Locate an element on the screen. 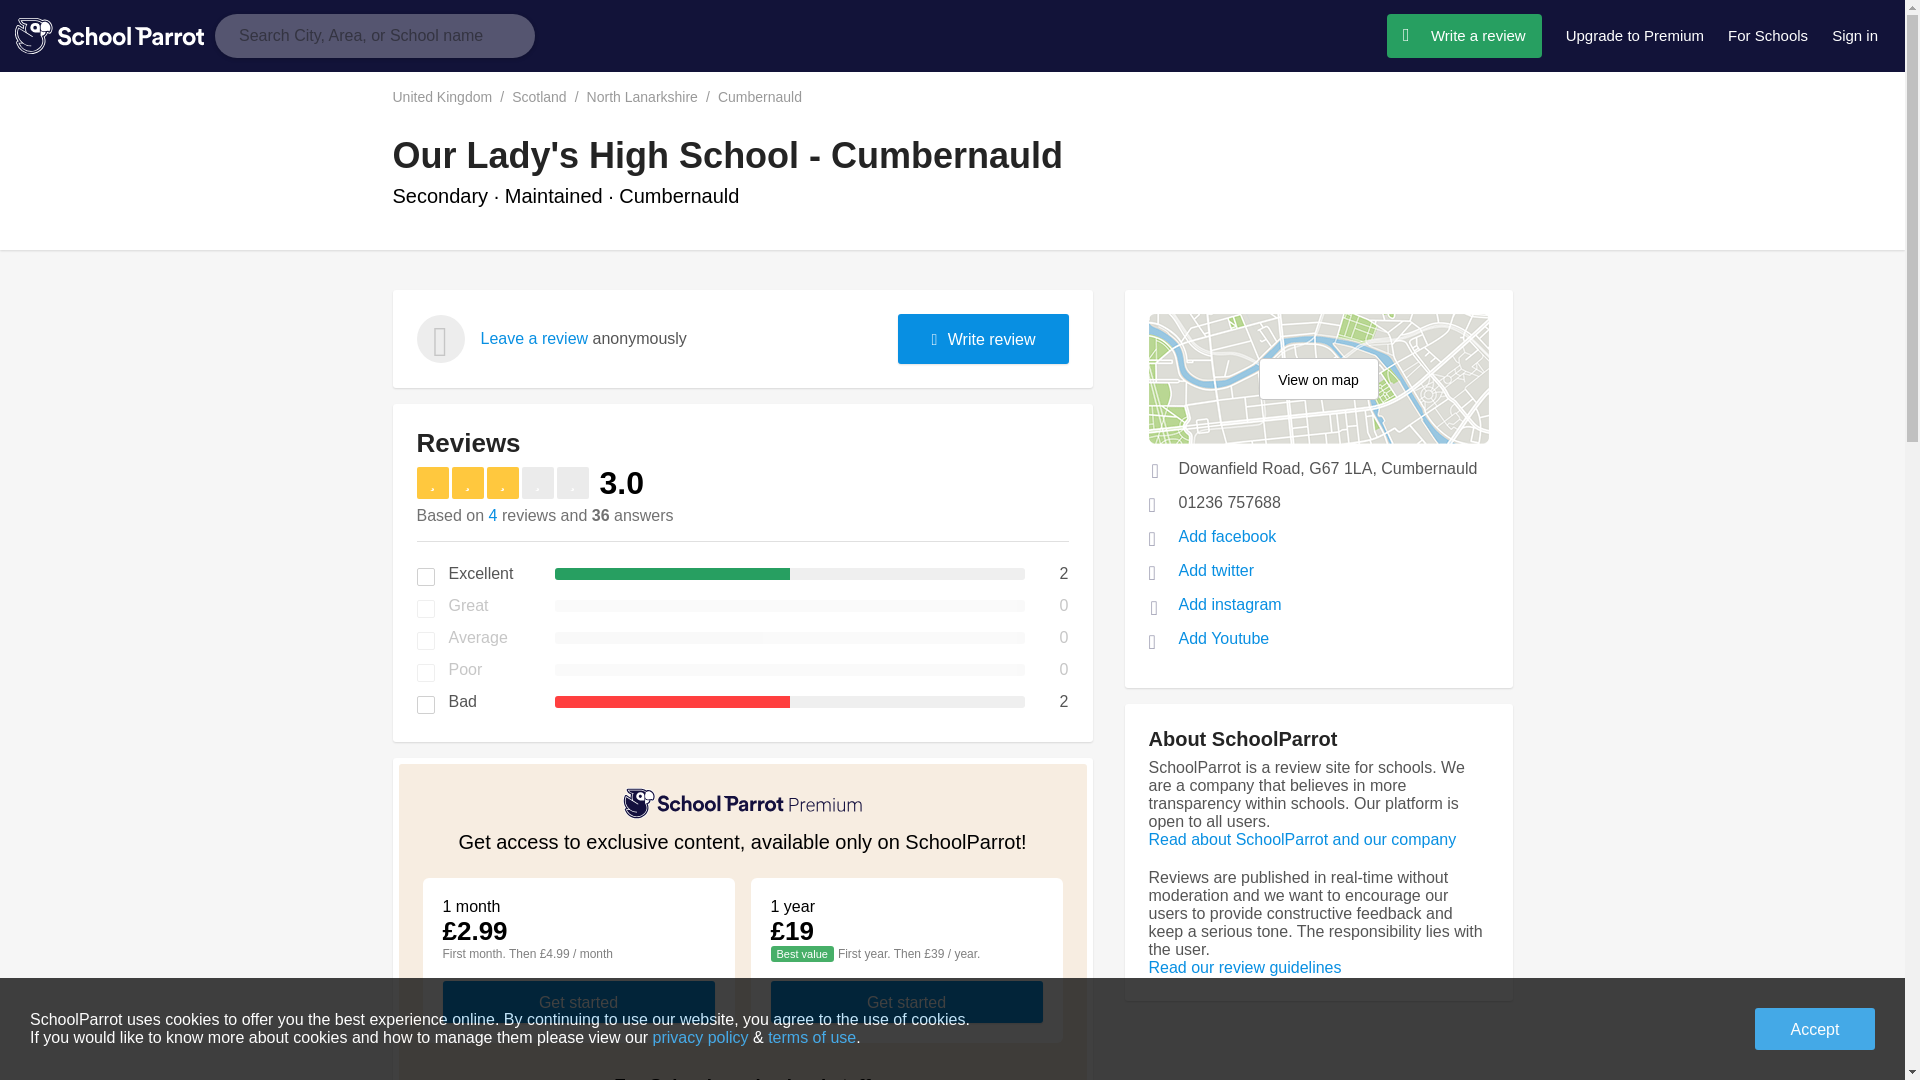 The image size is (1920, 1080). Sign in is located at coordinates (1854, 36).